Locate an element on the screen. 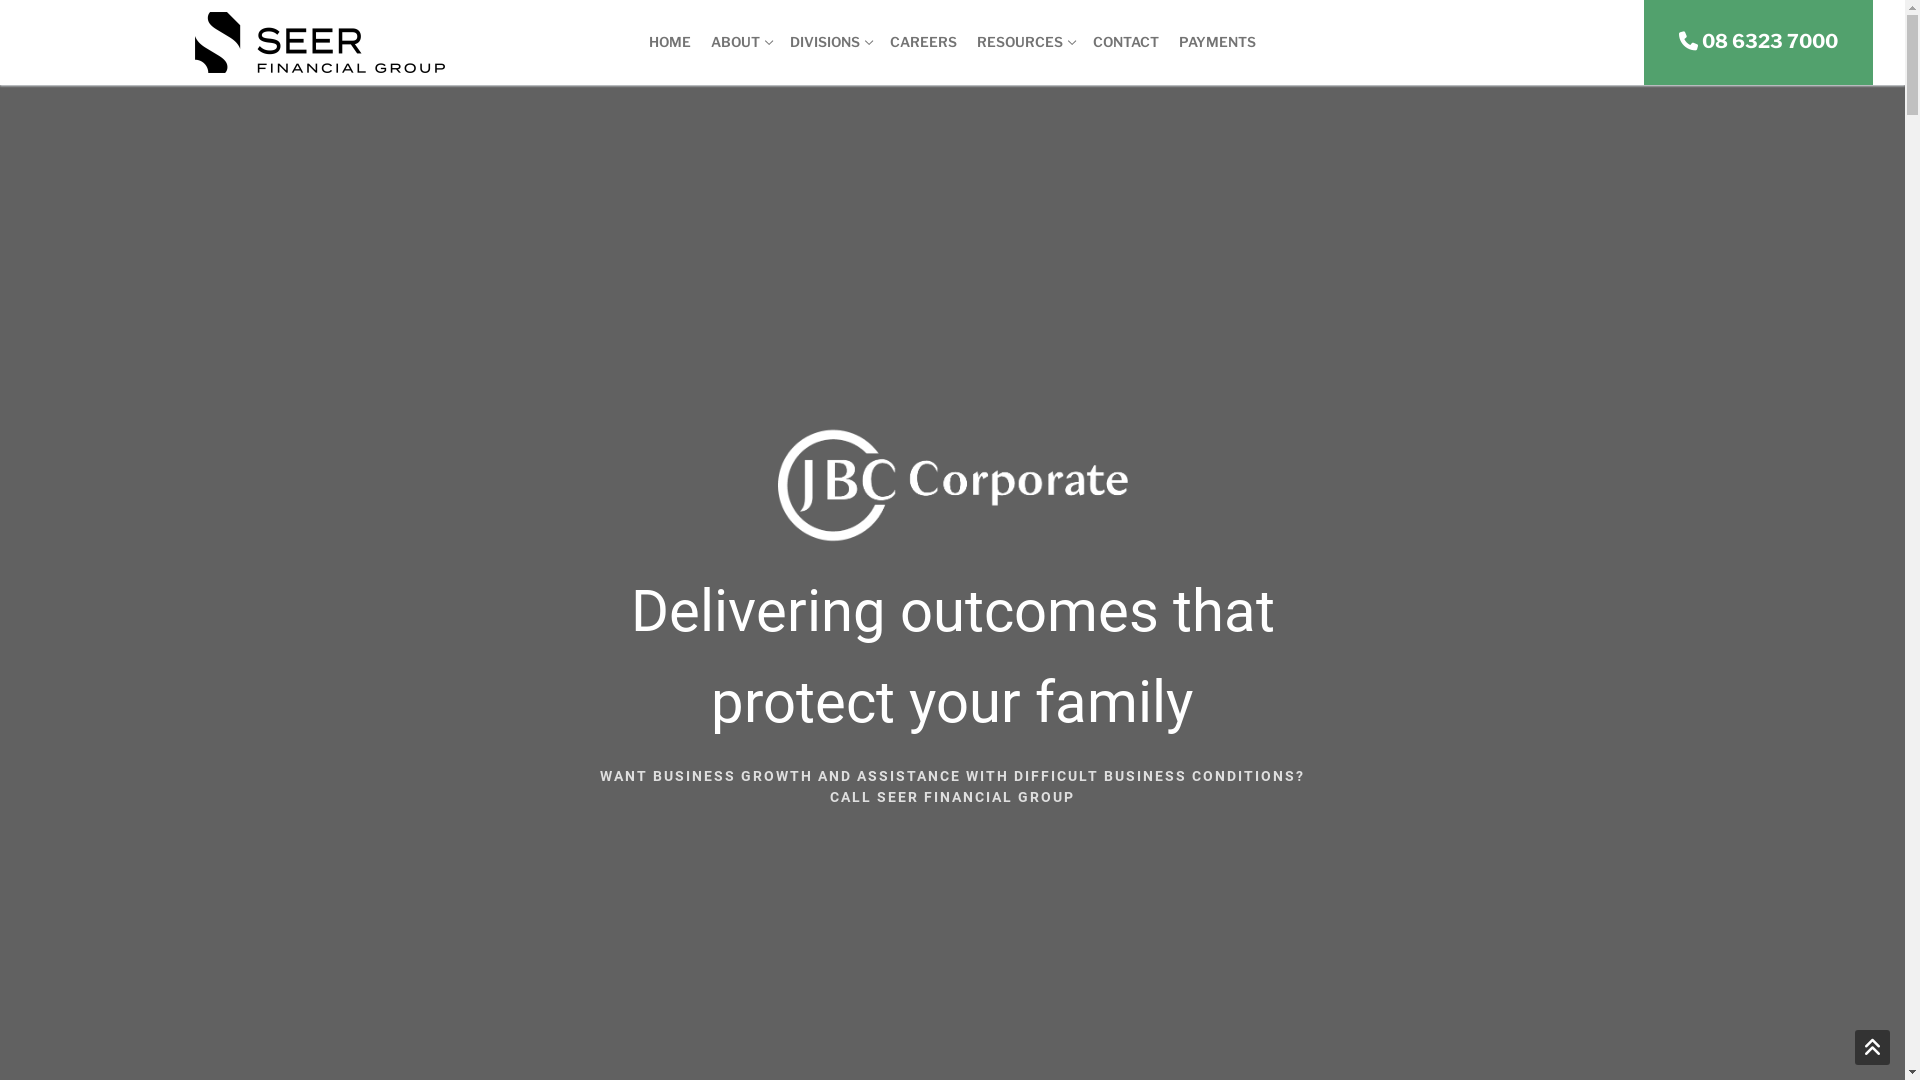 Image resolution: width=1920 pixels, height=1080 pixels. CAREERS is located at coordinates (924, 43).